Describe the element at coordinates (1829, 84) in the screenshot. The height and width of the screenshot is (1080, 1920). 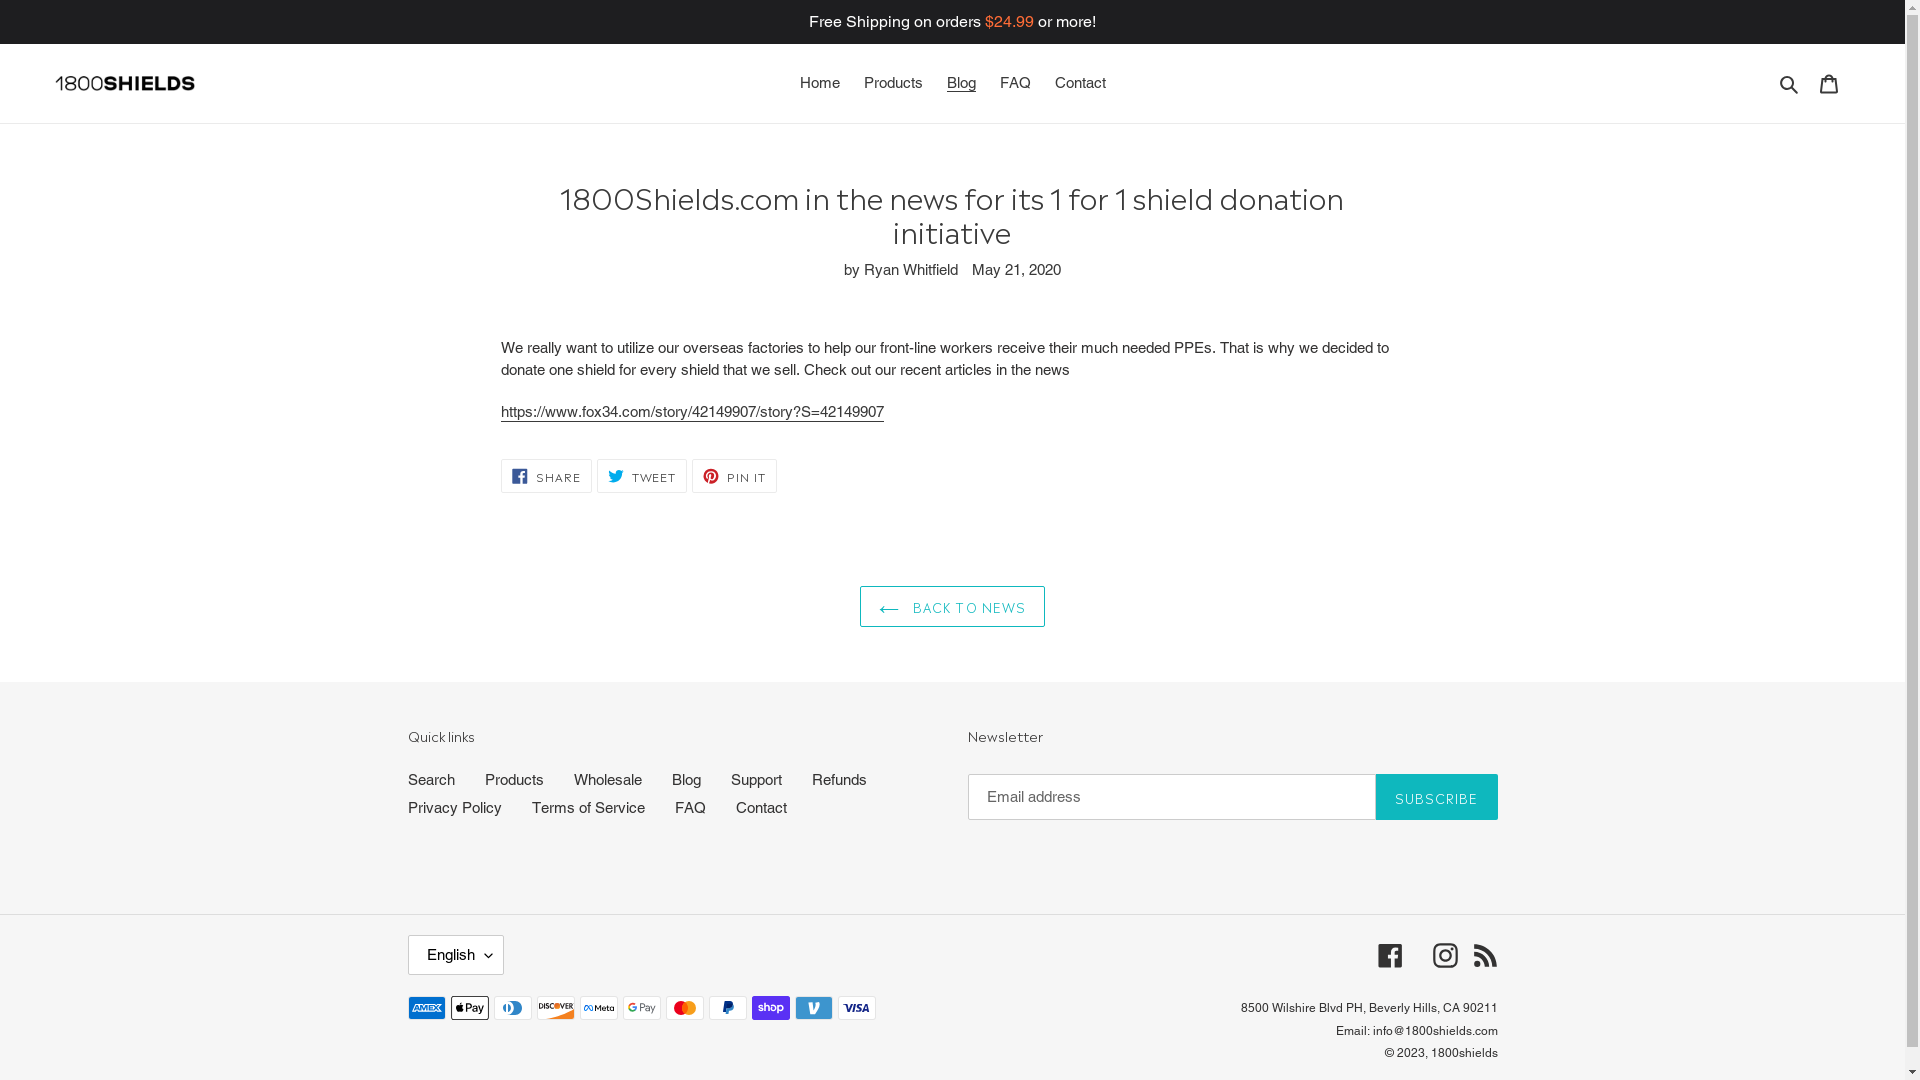
I see `Cart` at that location.